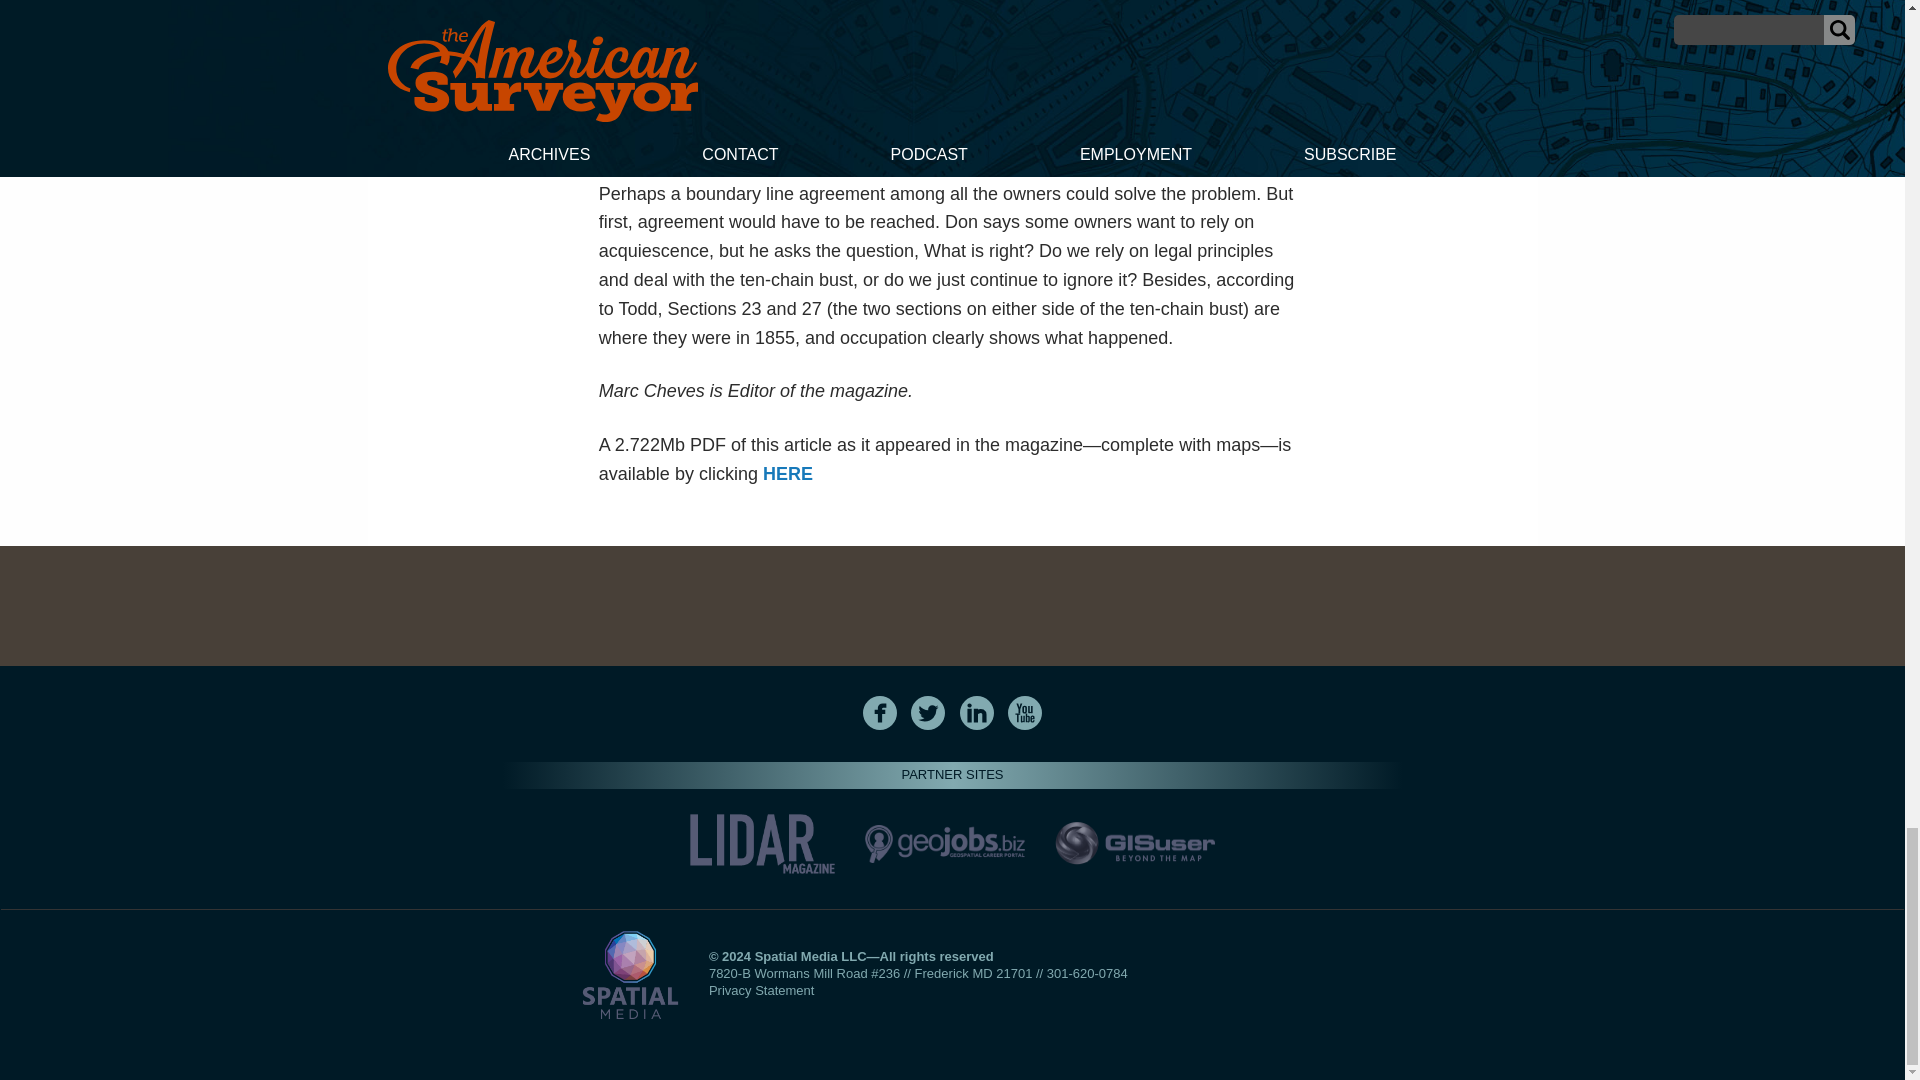 The width and height of the screenshot is (1920, 1080). What do you see at coordinates (787, 474) in the screenshot?
I see `HERE` at bounding box center [787, 474].